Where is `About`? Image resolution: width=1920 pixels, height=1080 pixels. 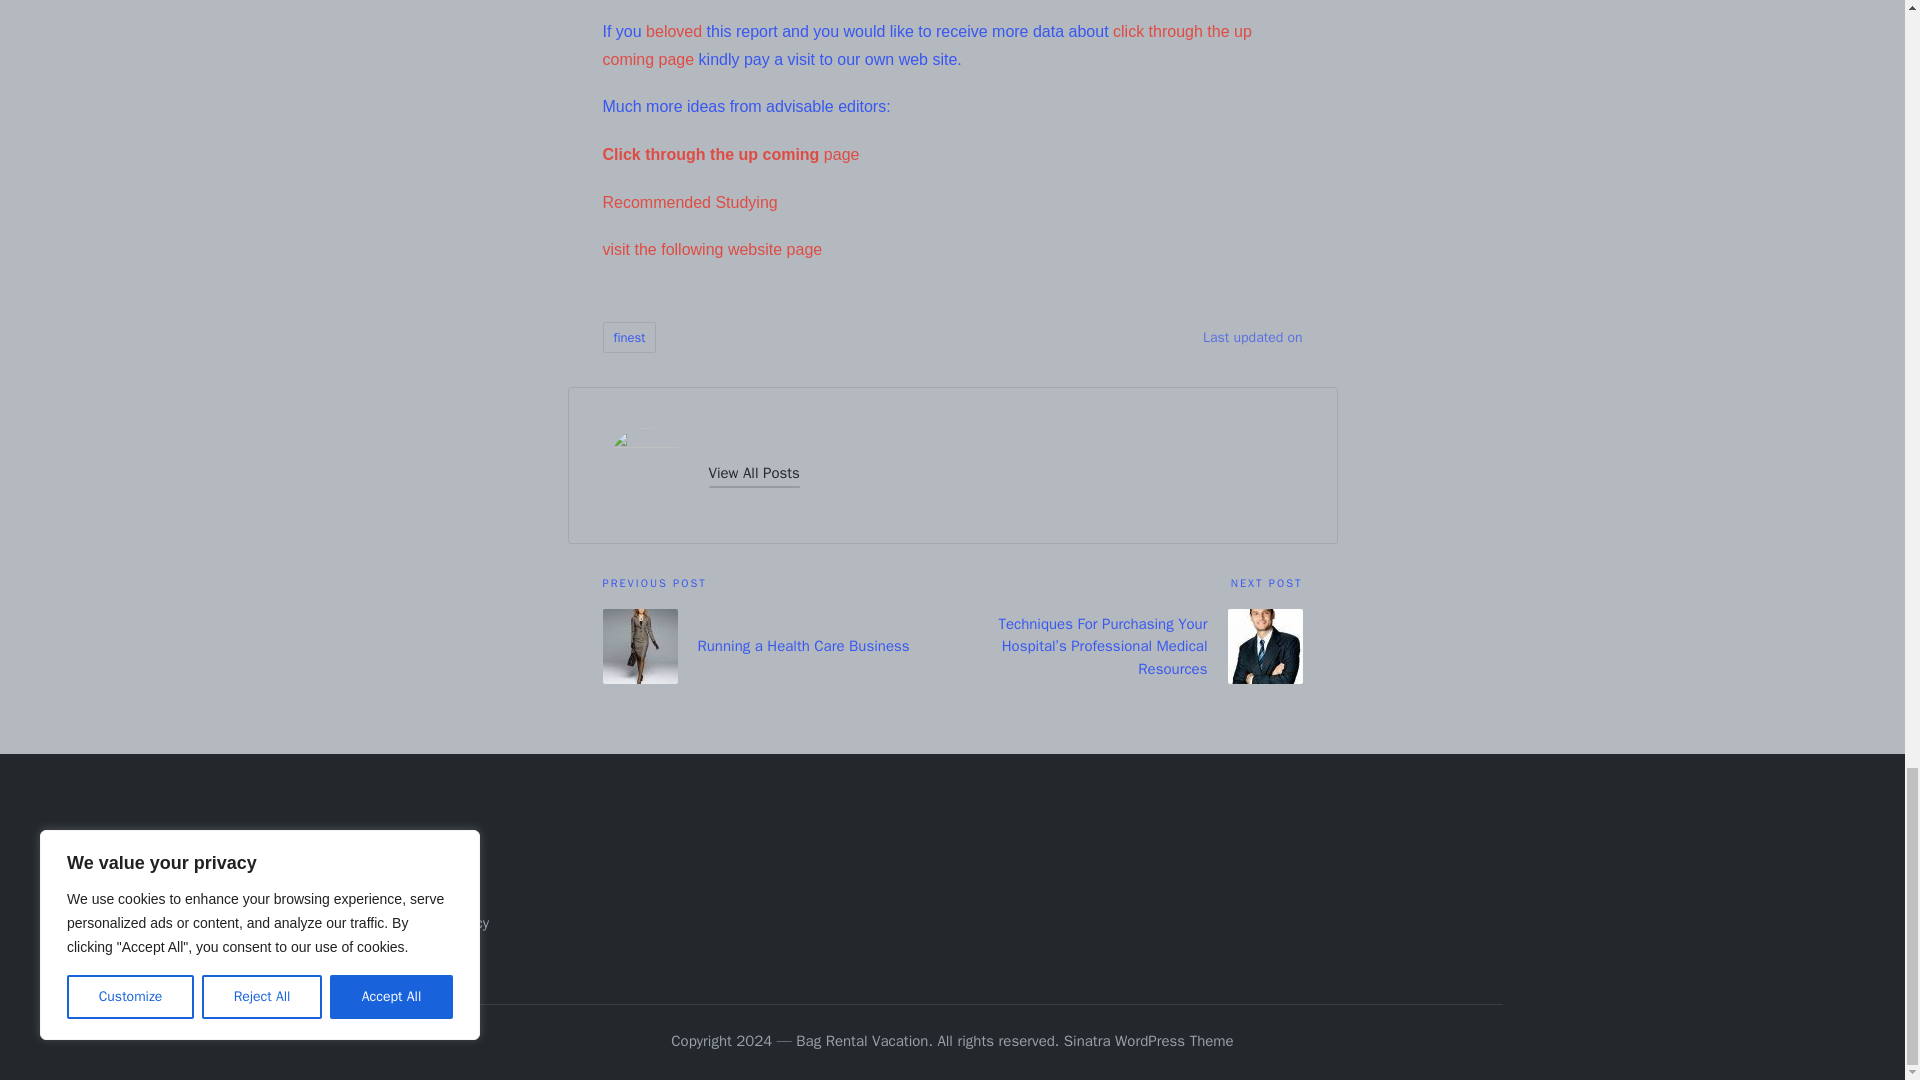 About is located at coordinates (420, 858).